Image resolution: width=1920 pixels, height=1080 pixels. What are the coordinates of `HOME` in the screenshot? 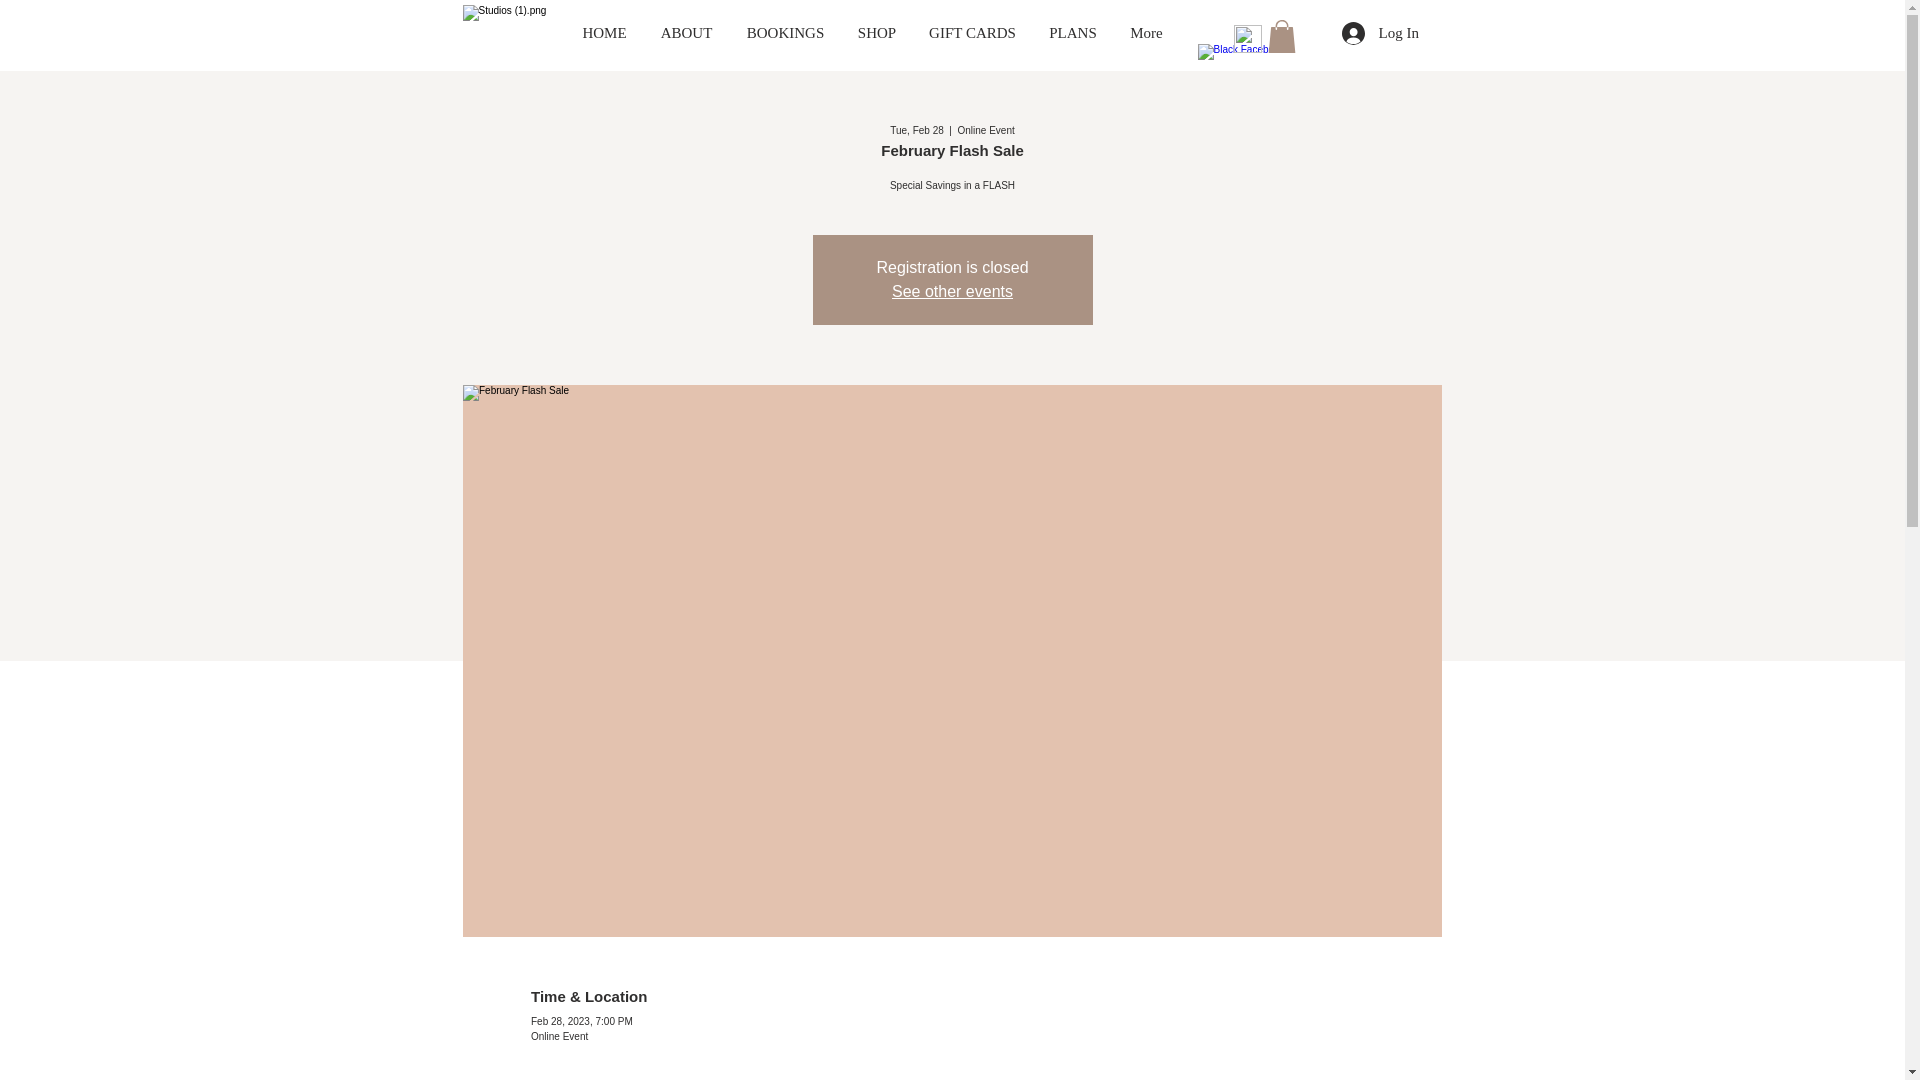 It's located at (604, 32).